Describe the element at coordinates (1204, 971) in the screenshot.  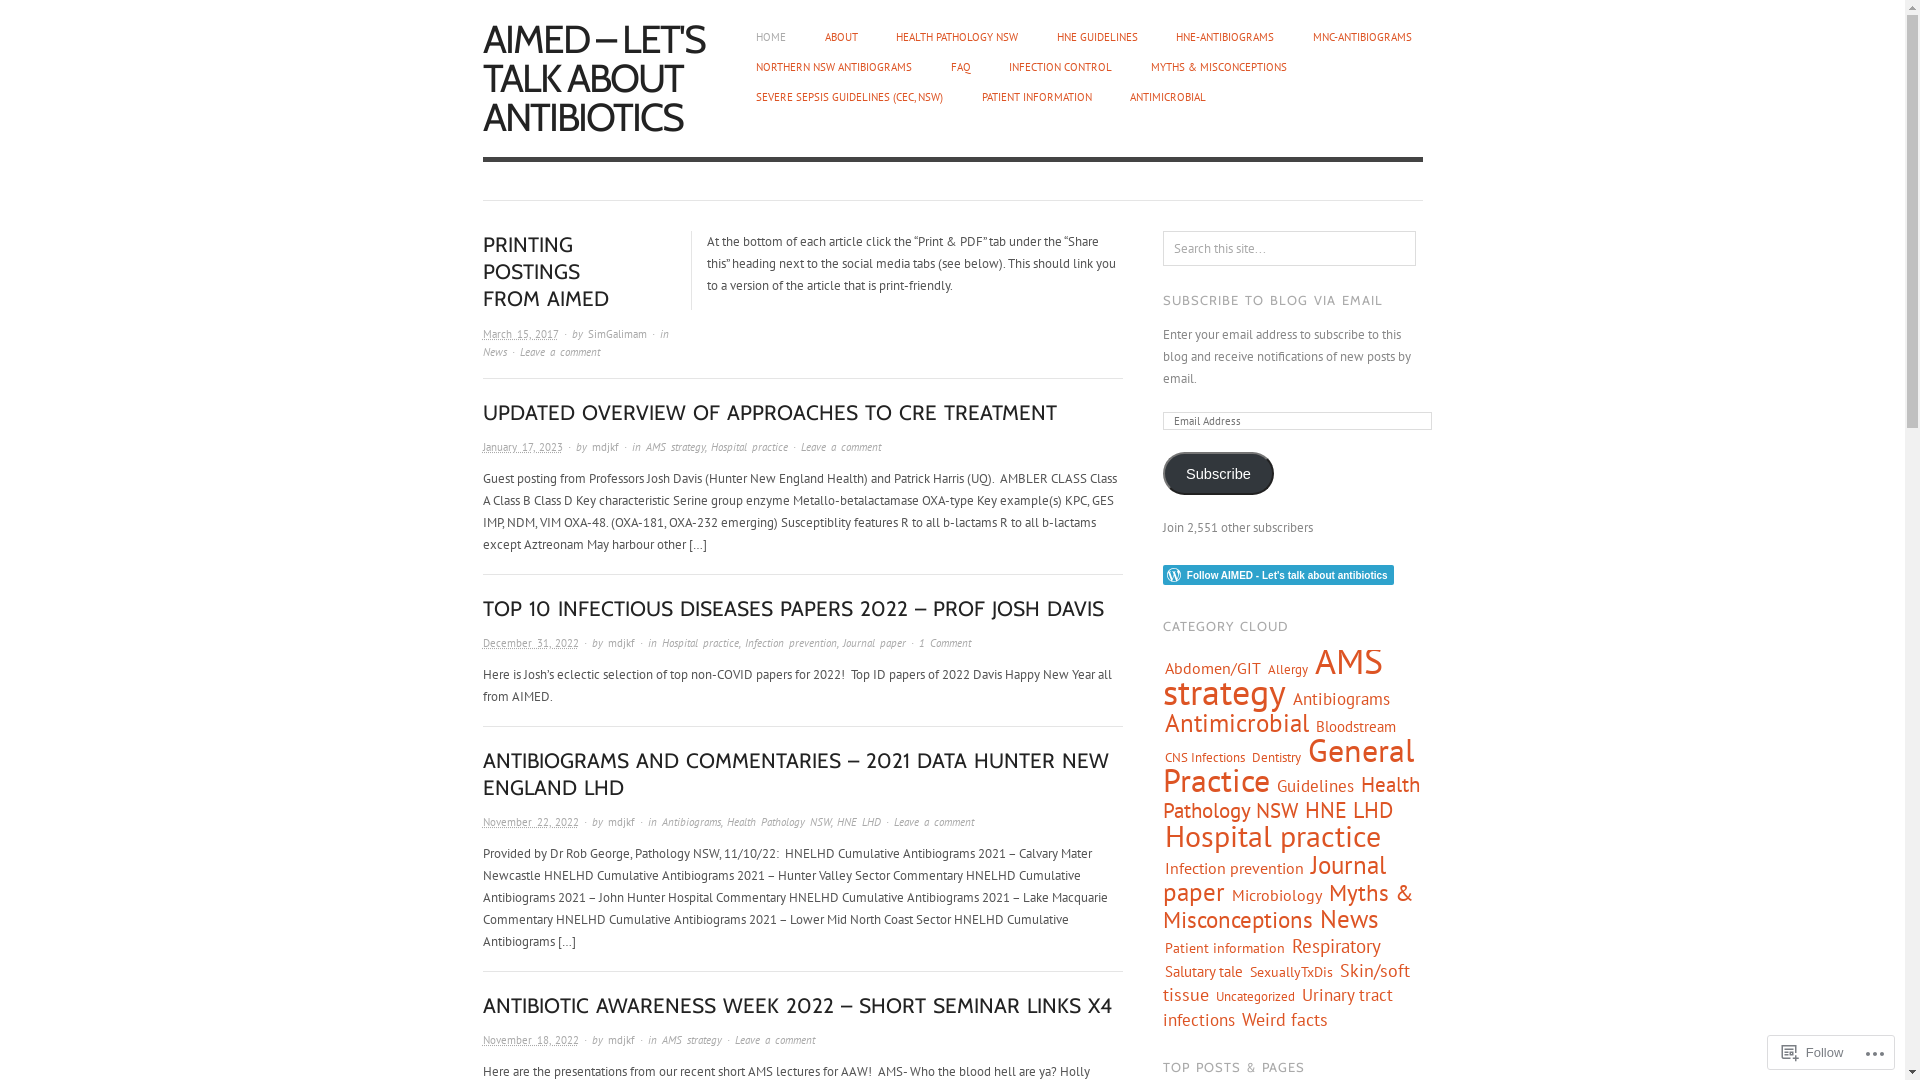
I see `Salutary tale` at that location.